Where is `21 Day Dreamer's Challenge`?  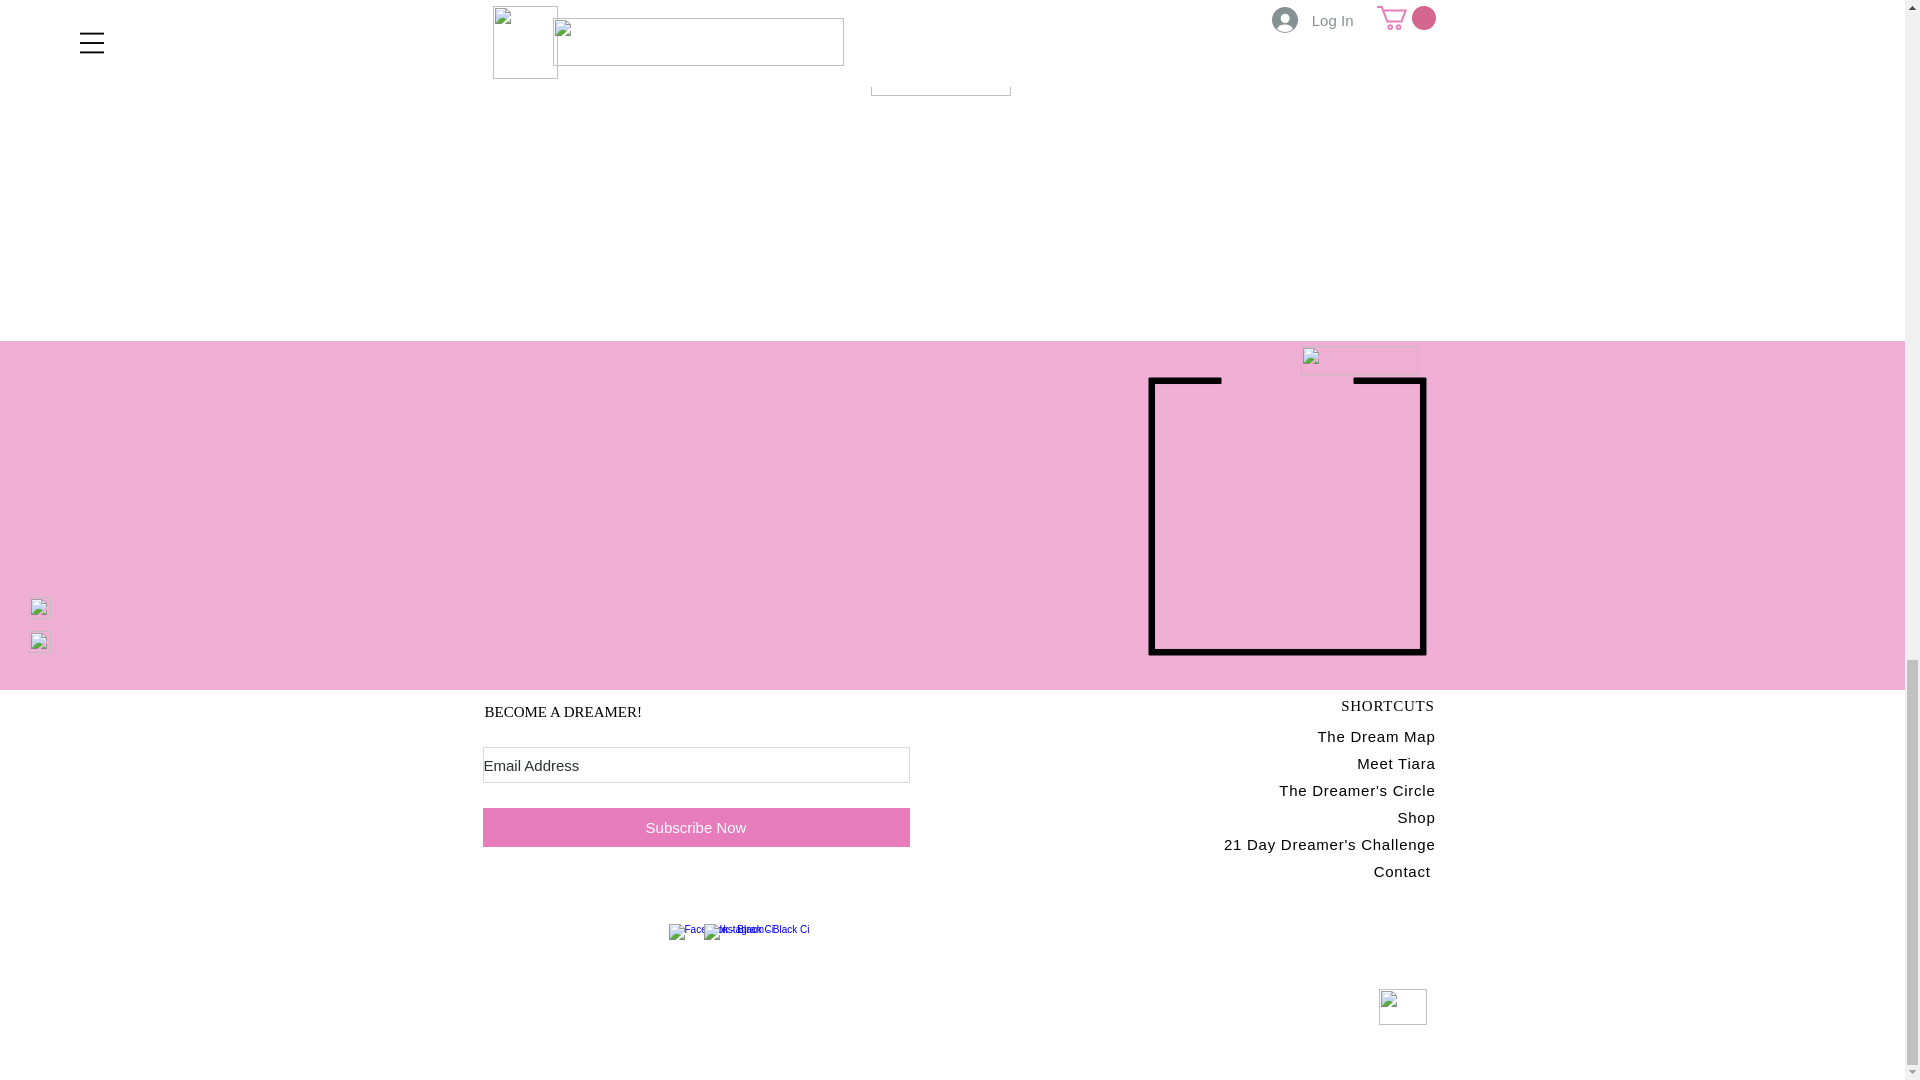
21 Day Dreamer's Challenge is located at coordinates (1330, 844).